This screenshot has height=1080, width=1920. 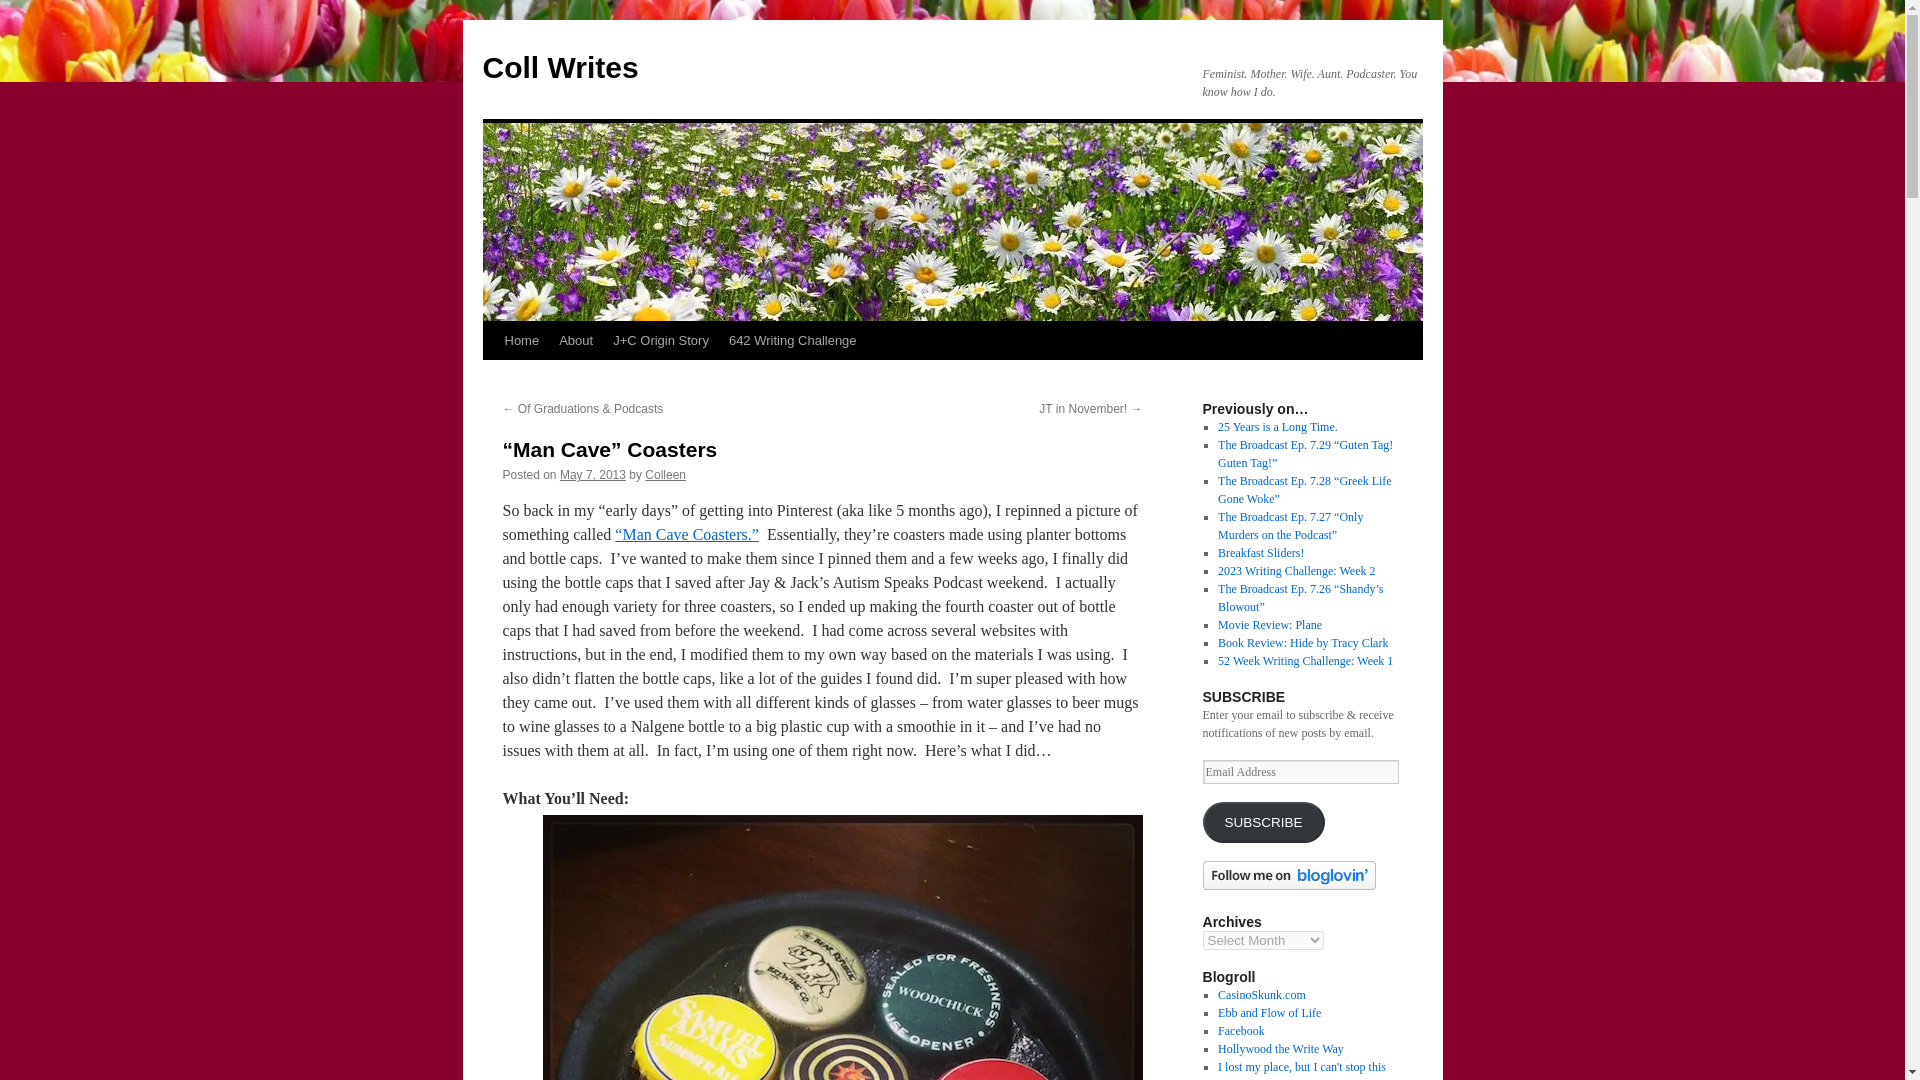 I want to click on May 7, 2013, so click(x=592, y=474).